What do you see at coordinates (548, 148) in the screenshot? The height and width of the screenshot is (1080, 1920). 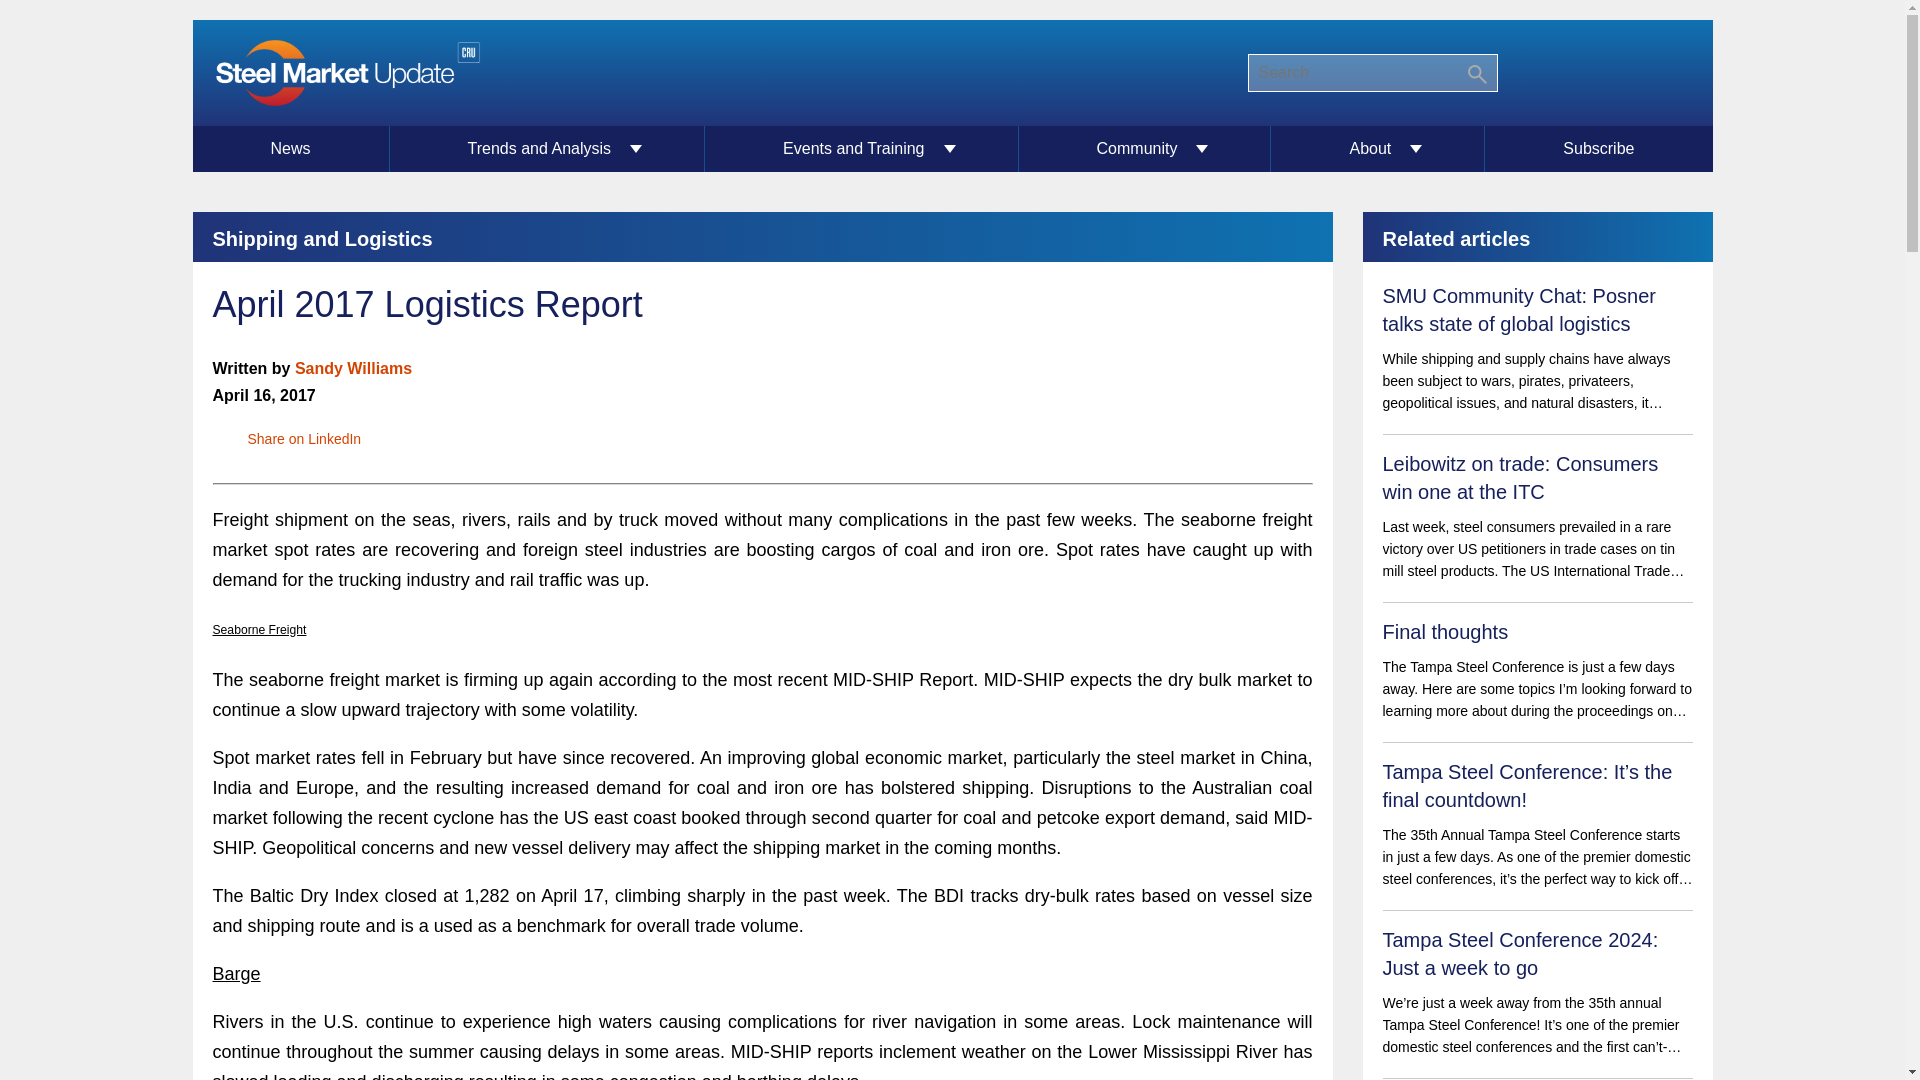 I see `Trends and Analysis` at bounding box center [548, 148].